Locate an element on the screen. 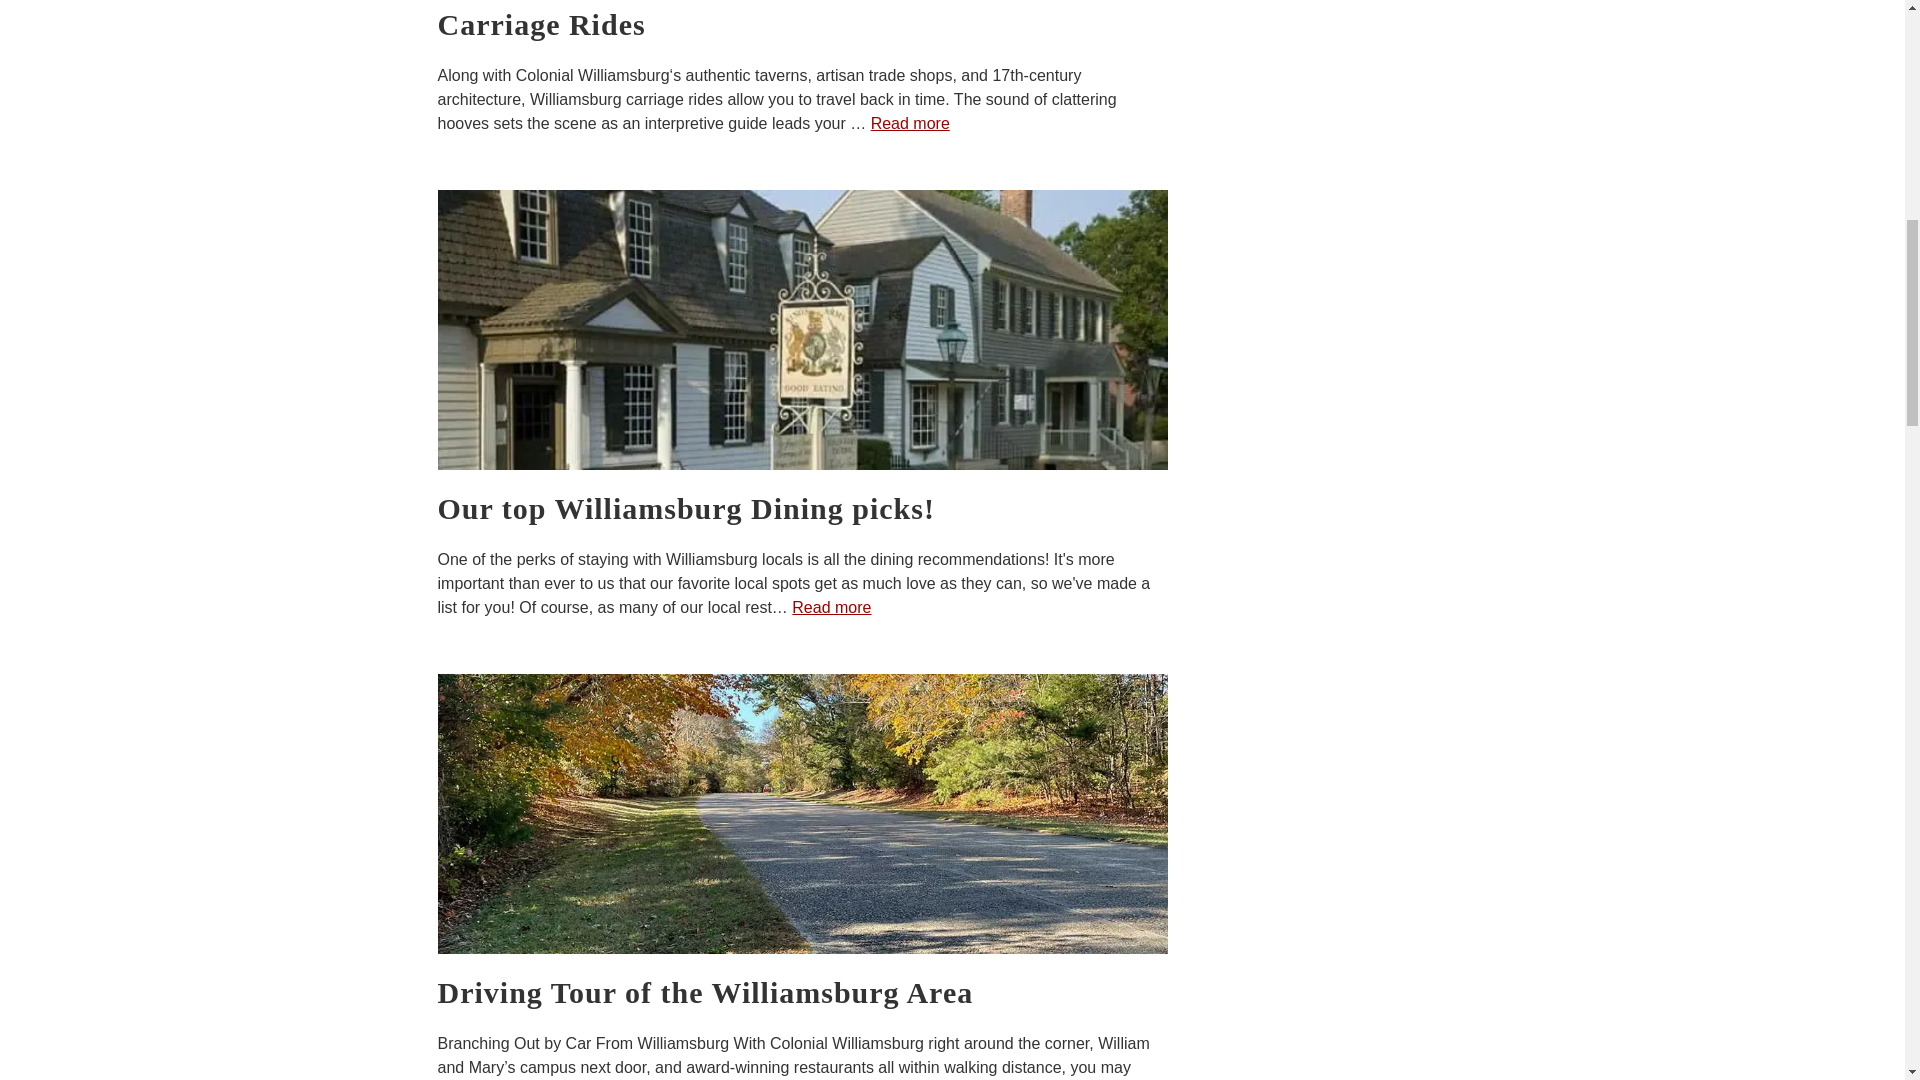 The width and height of the screenshot is (1920, 1080). Driving Tour of the Williamsburg Area is located at coordinates (802, 993).